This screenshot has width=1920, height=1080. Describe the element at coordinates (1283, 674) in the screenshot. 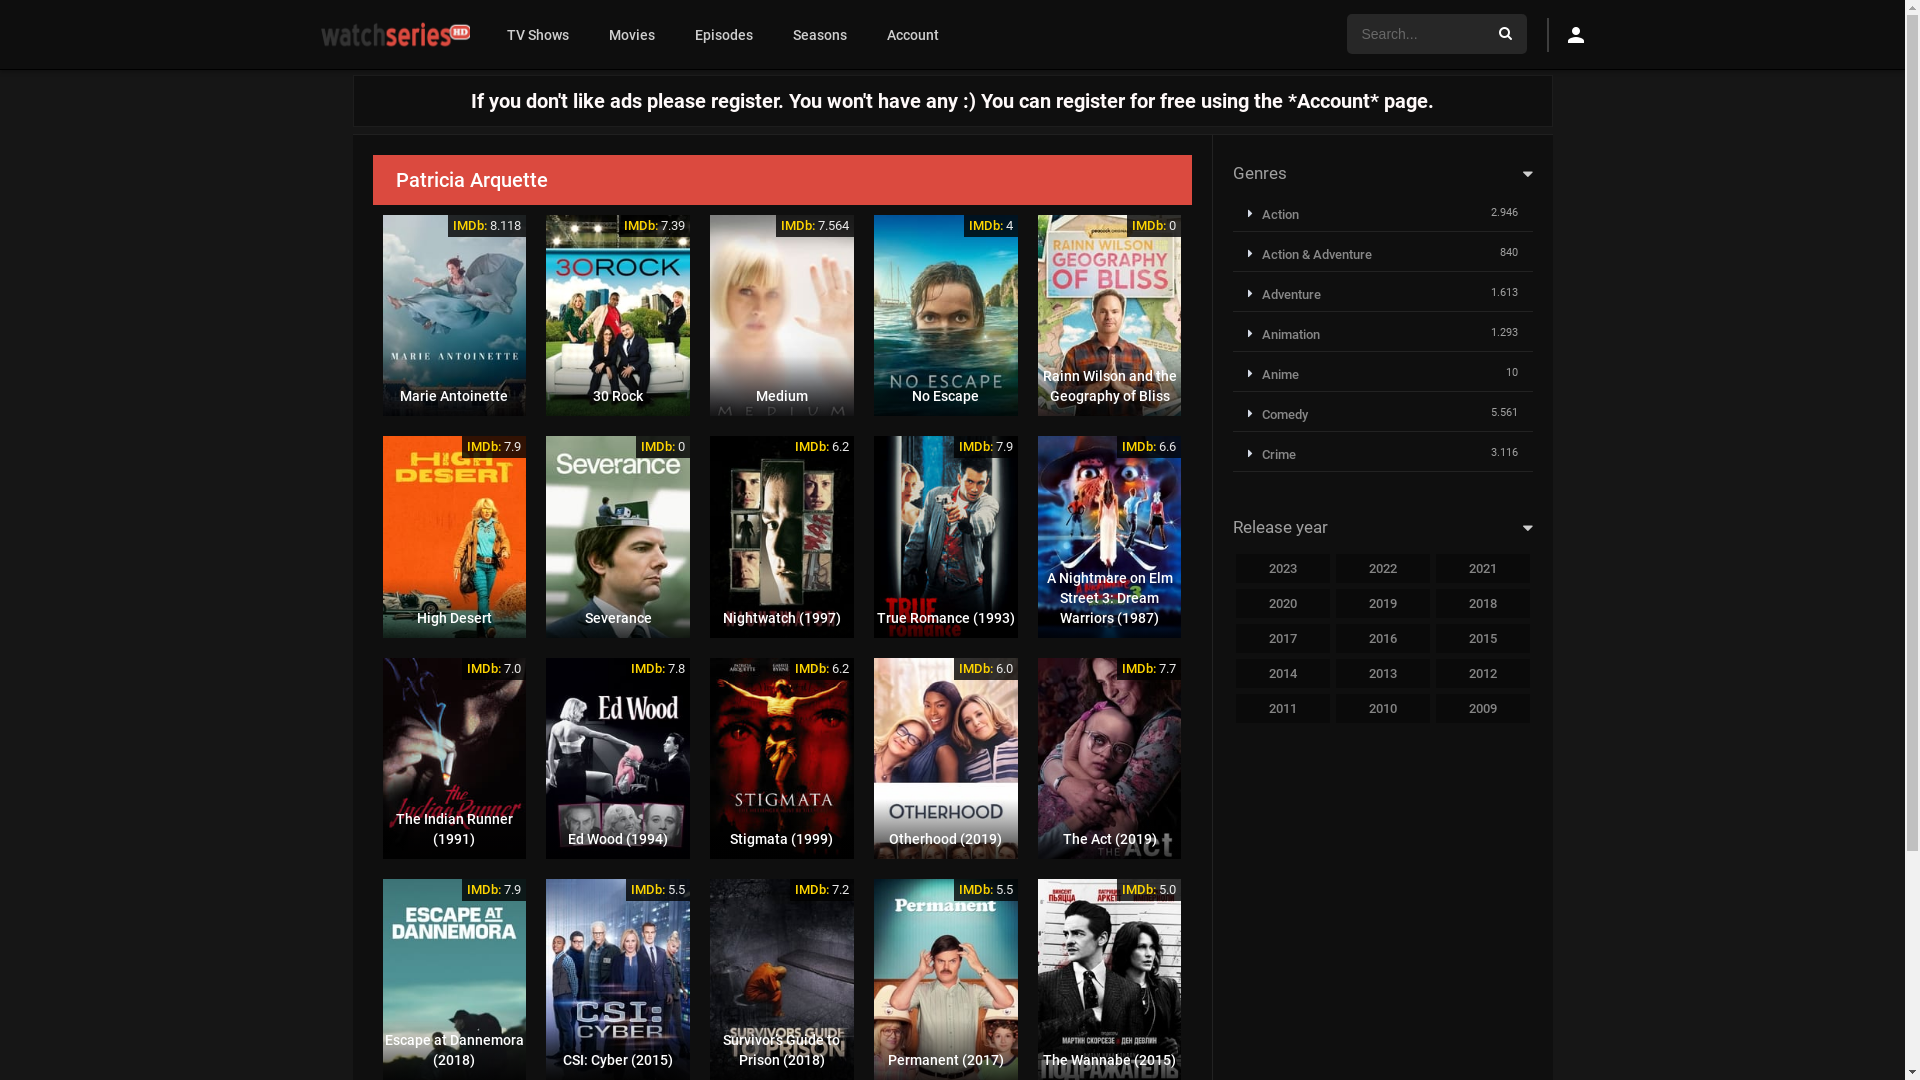

I see `2014` at that location.